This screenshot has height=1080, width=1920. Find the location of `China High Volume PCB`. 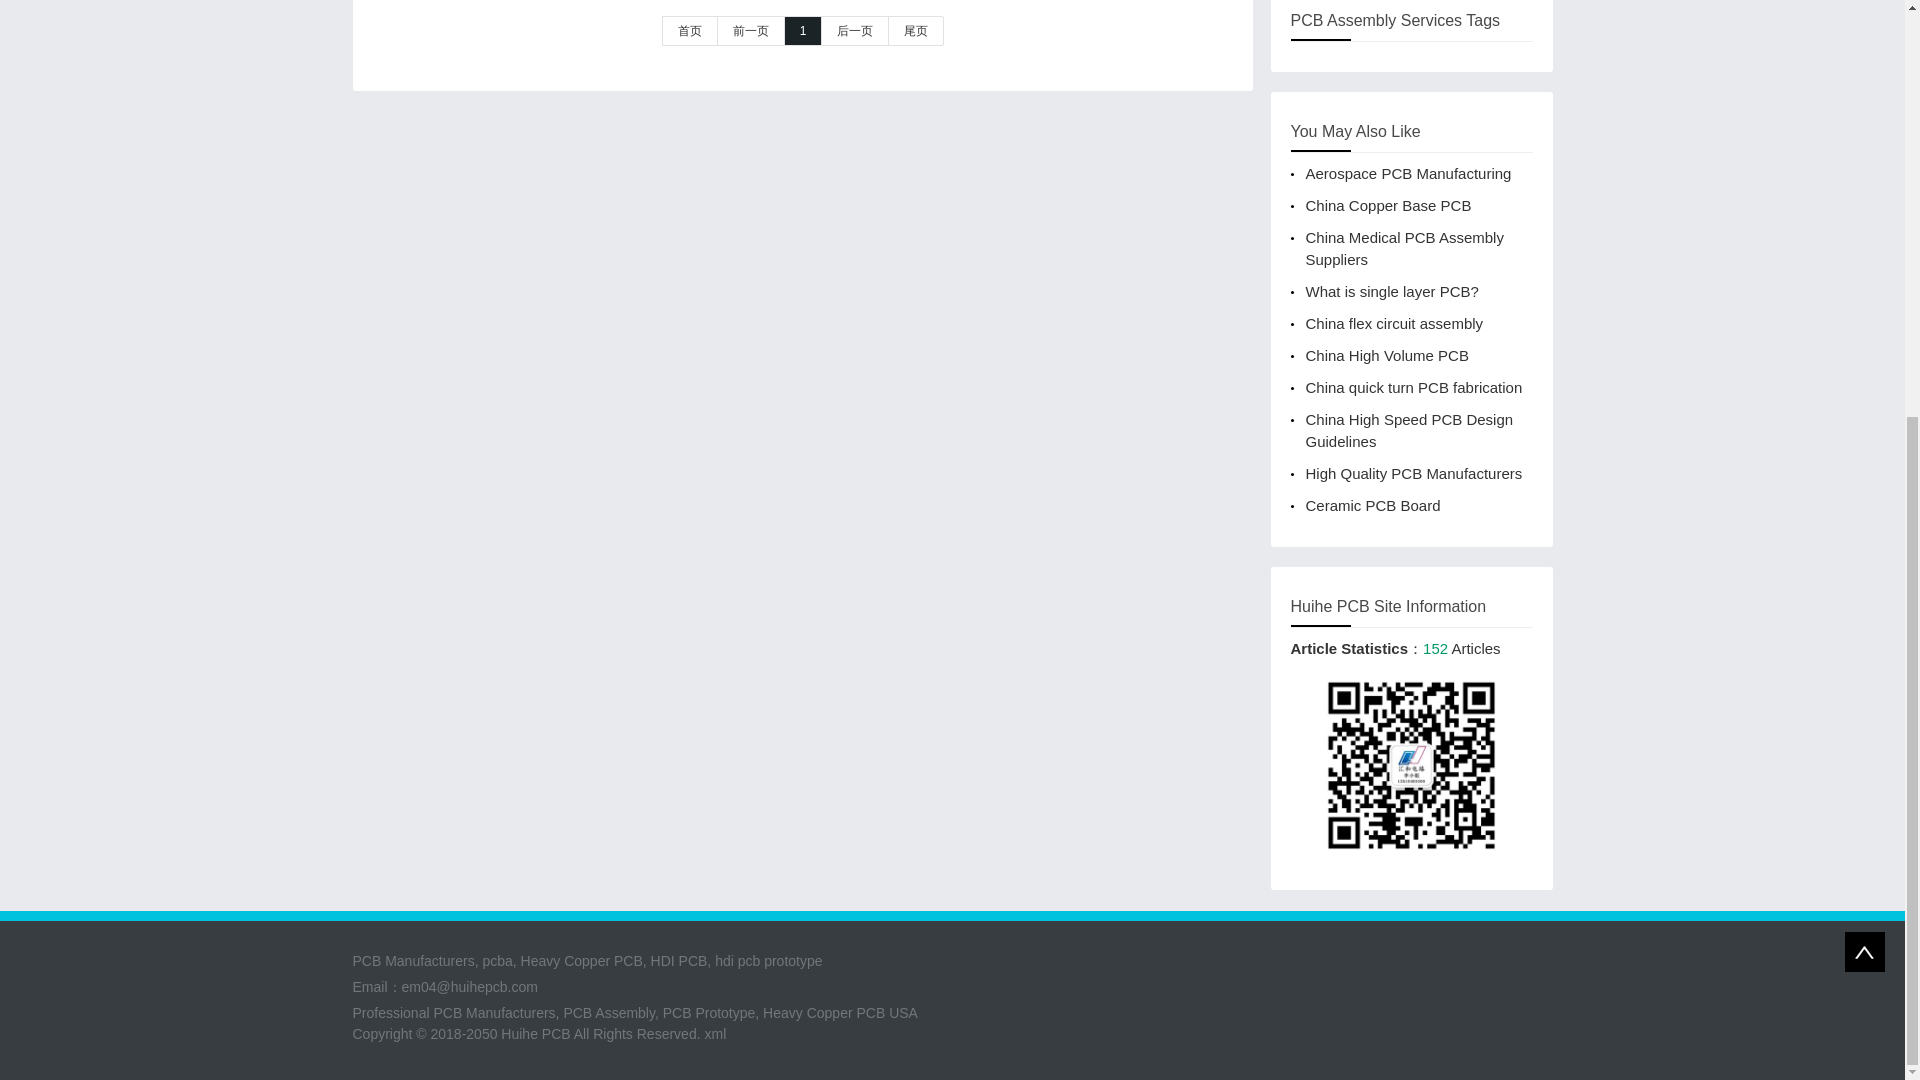

China High Volume PCB is located at coordinates (1386, 354).